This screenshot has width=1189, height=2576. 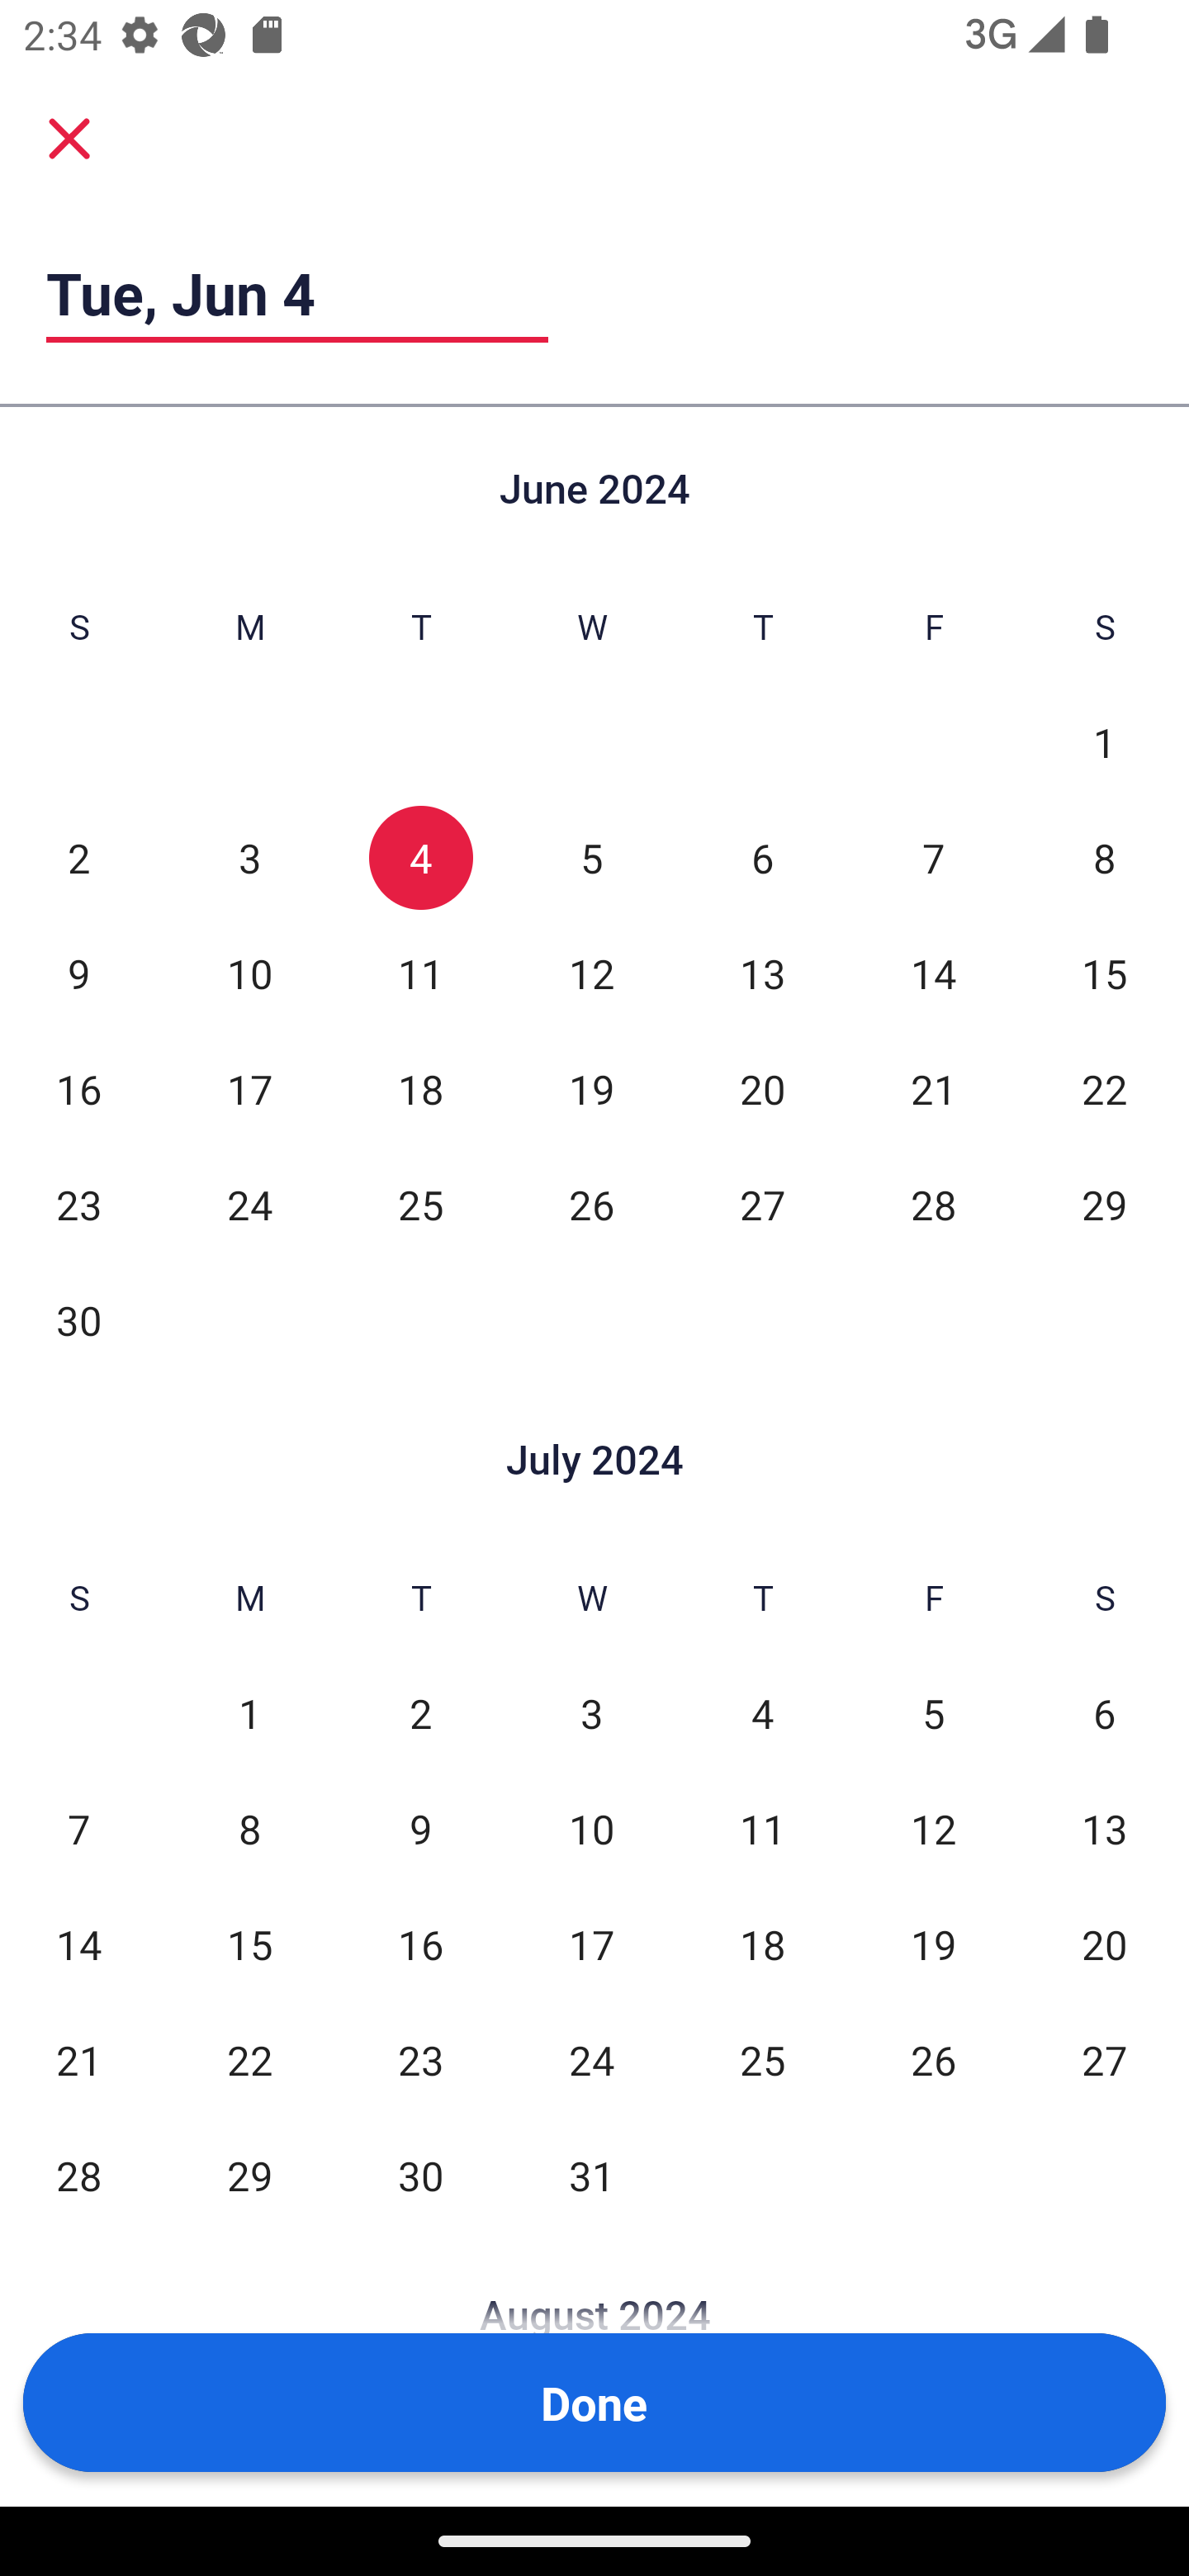 I want to click on 9 Sun, Jun 9, Not Selected, so click(x=78, y=973).